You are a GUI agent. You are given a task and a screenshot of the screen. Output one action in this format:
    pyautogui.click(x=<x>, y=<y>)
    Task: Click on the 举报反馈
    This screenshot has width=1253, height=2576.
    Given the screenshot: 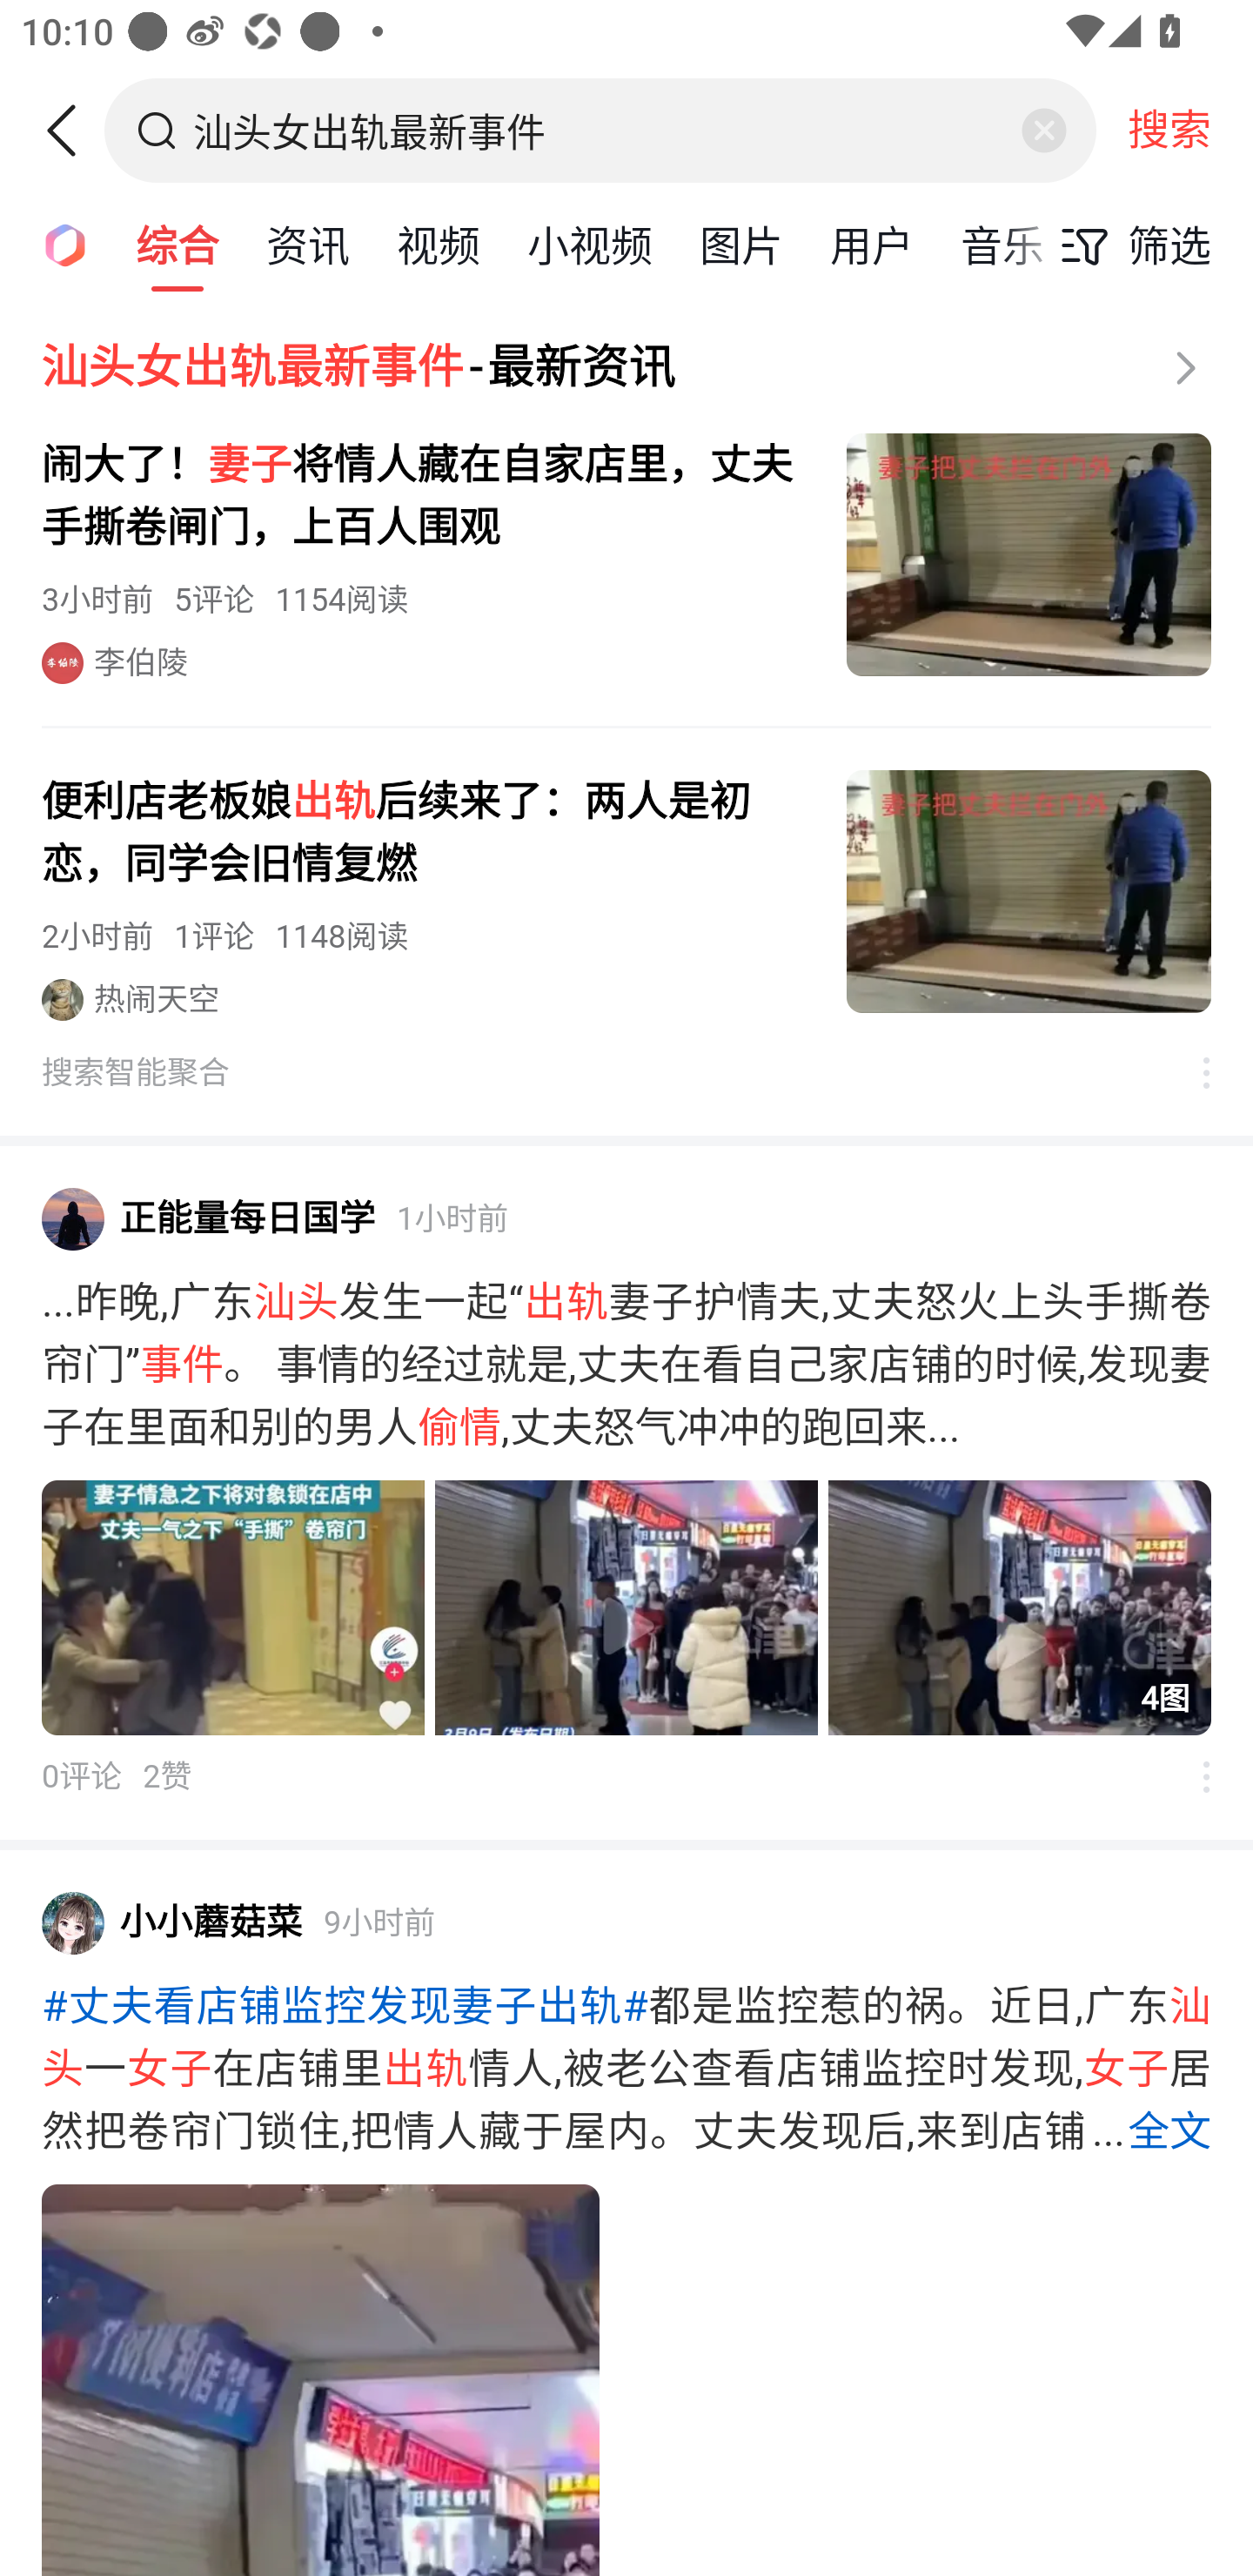 What is the action you would take?
    pyautogui.click(x=1190, y=1775)
    